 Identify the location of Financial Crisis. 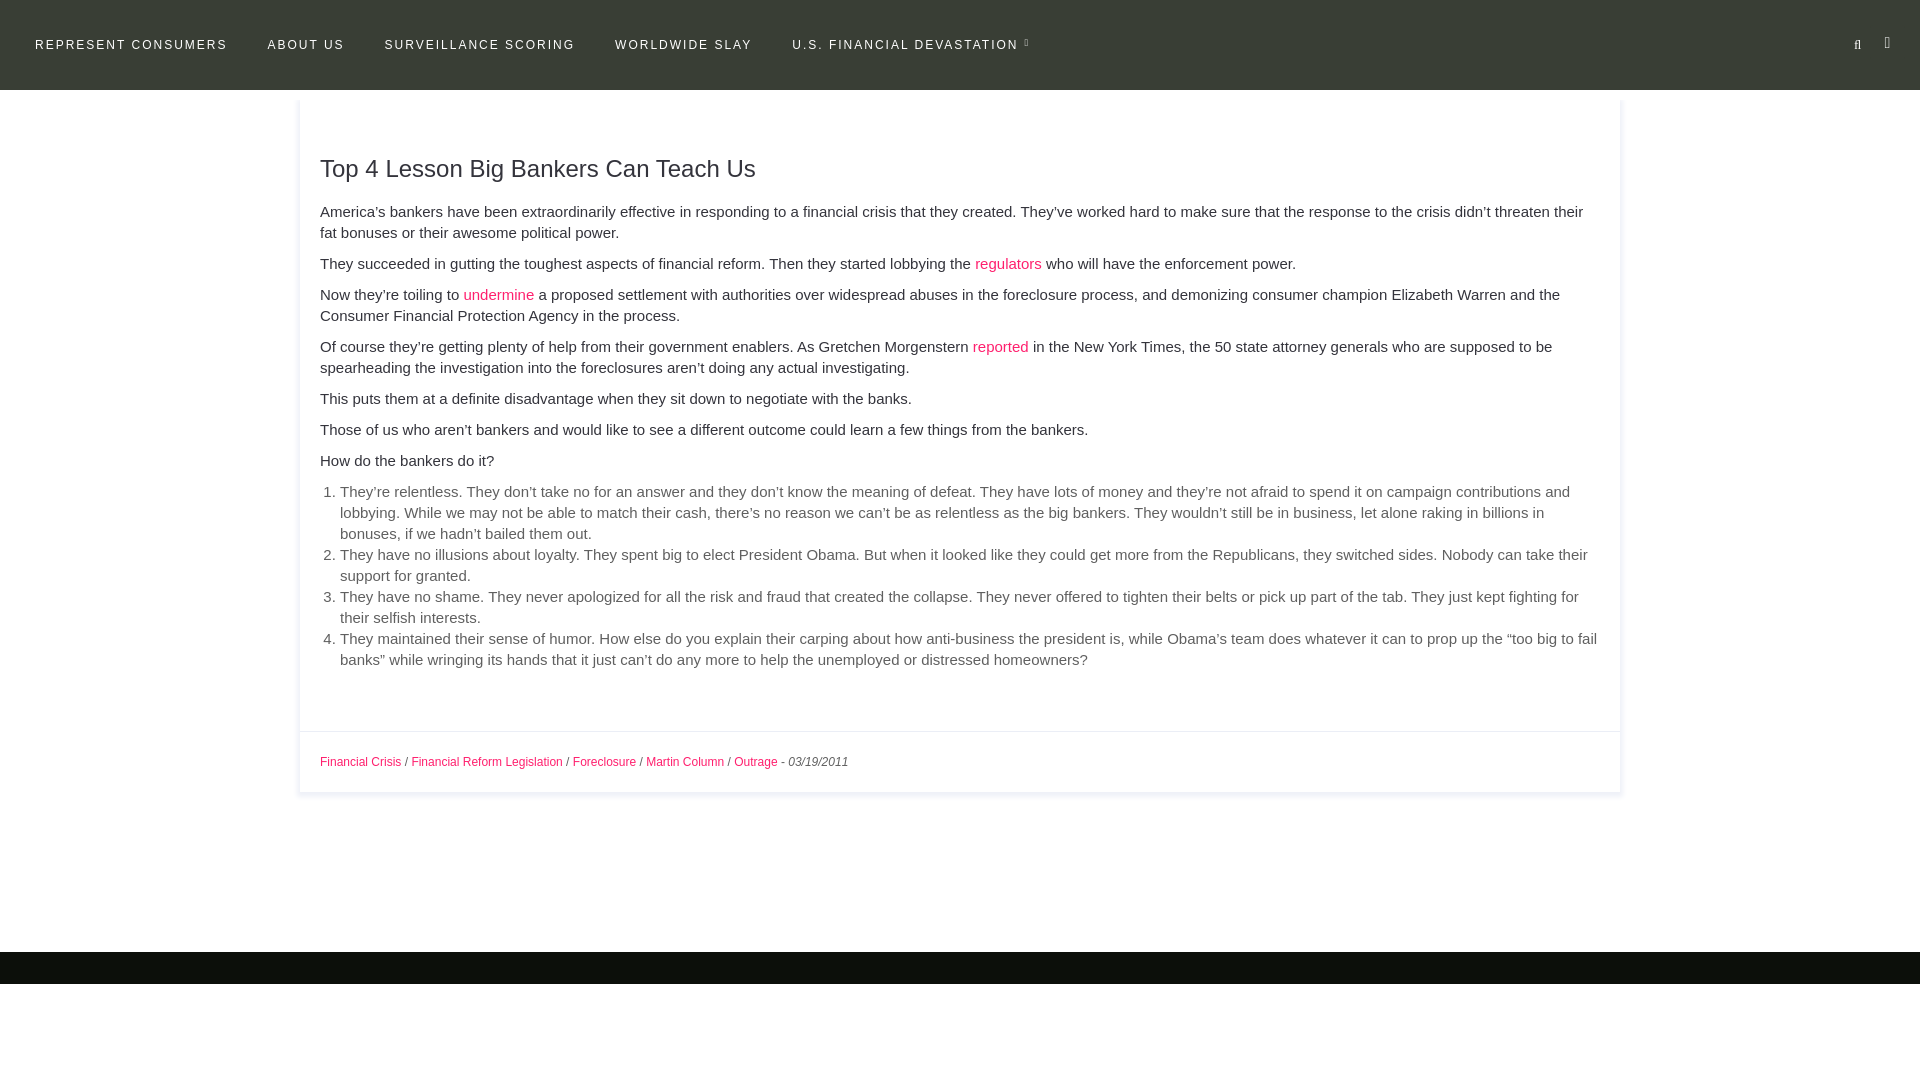
(360, 761).